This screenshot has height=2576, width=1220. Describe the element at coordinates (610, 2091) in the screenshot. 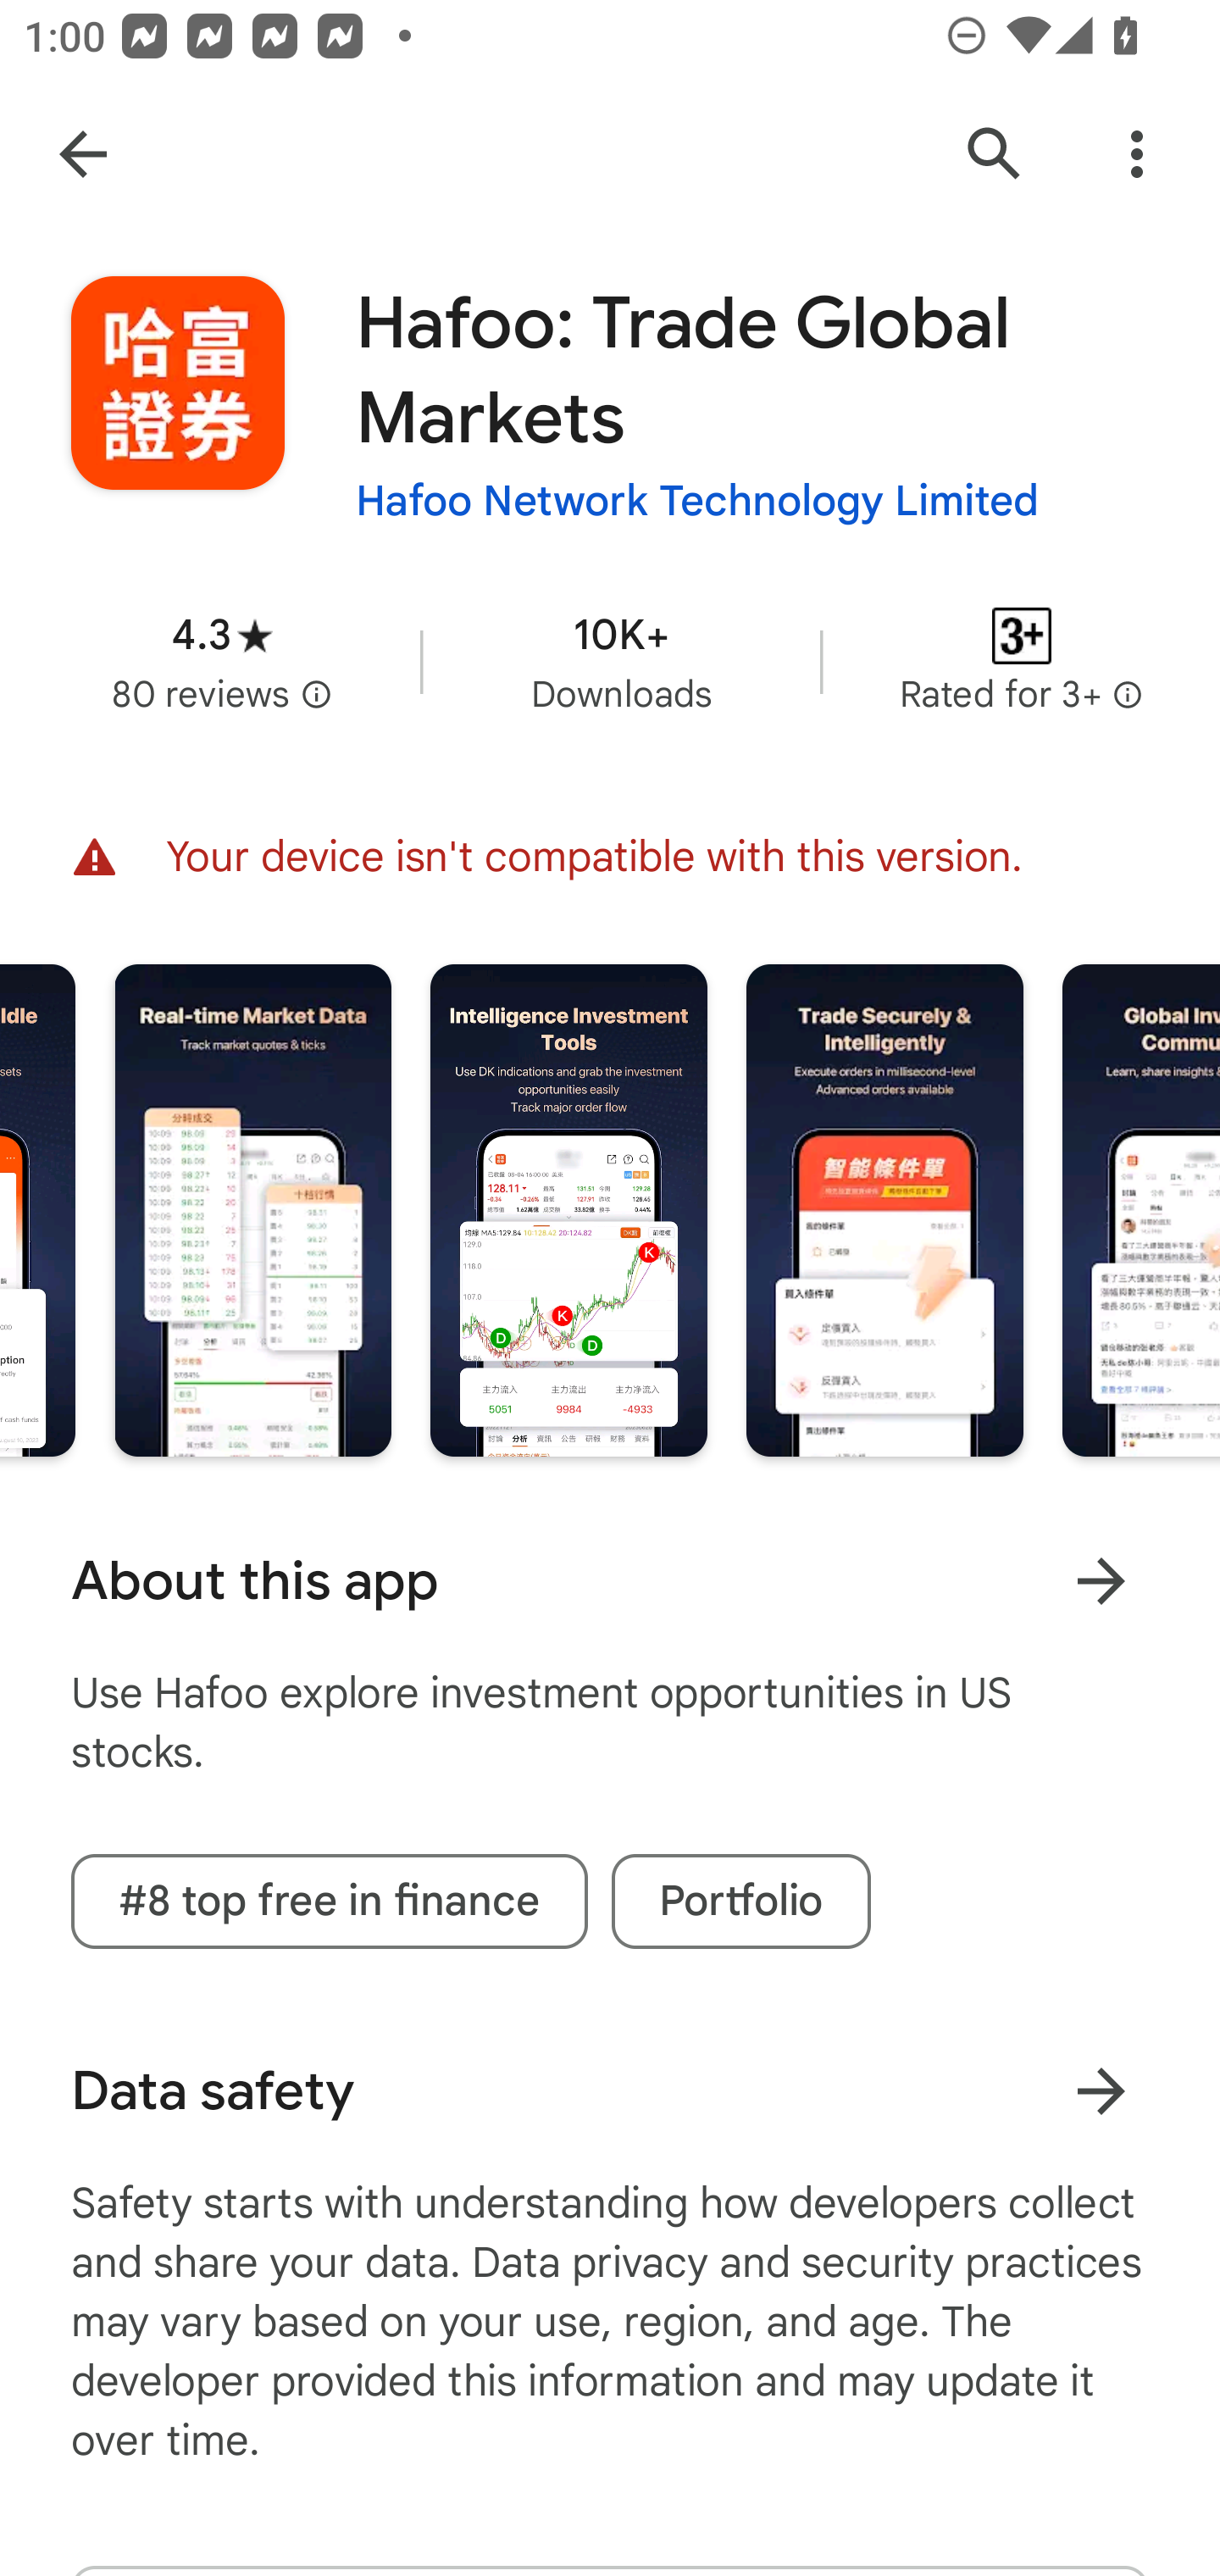

I see `Data safety Learn more about data safety` at that location.